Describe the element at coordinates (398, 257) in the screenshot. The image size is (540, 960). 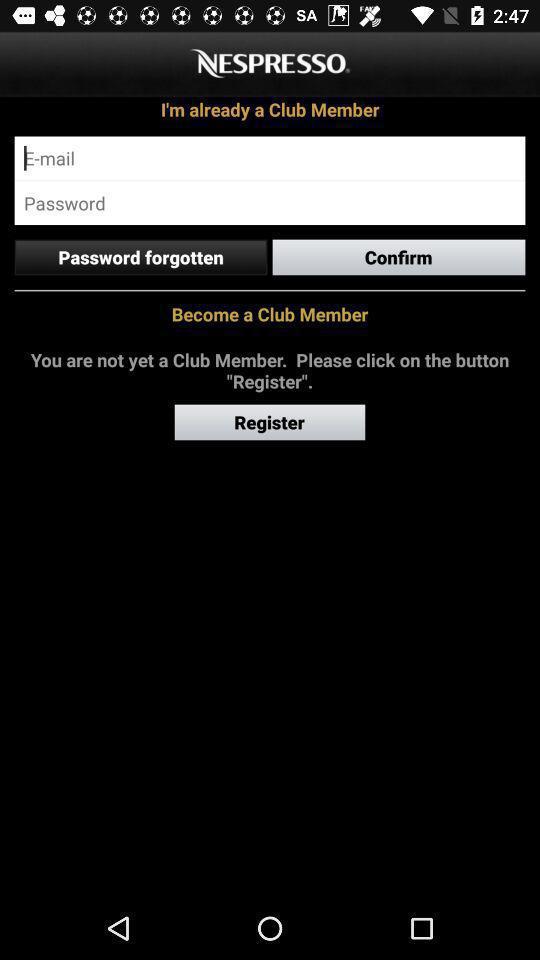
I see `press the confirm` at that location.